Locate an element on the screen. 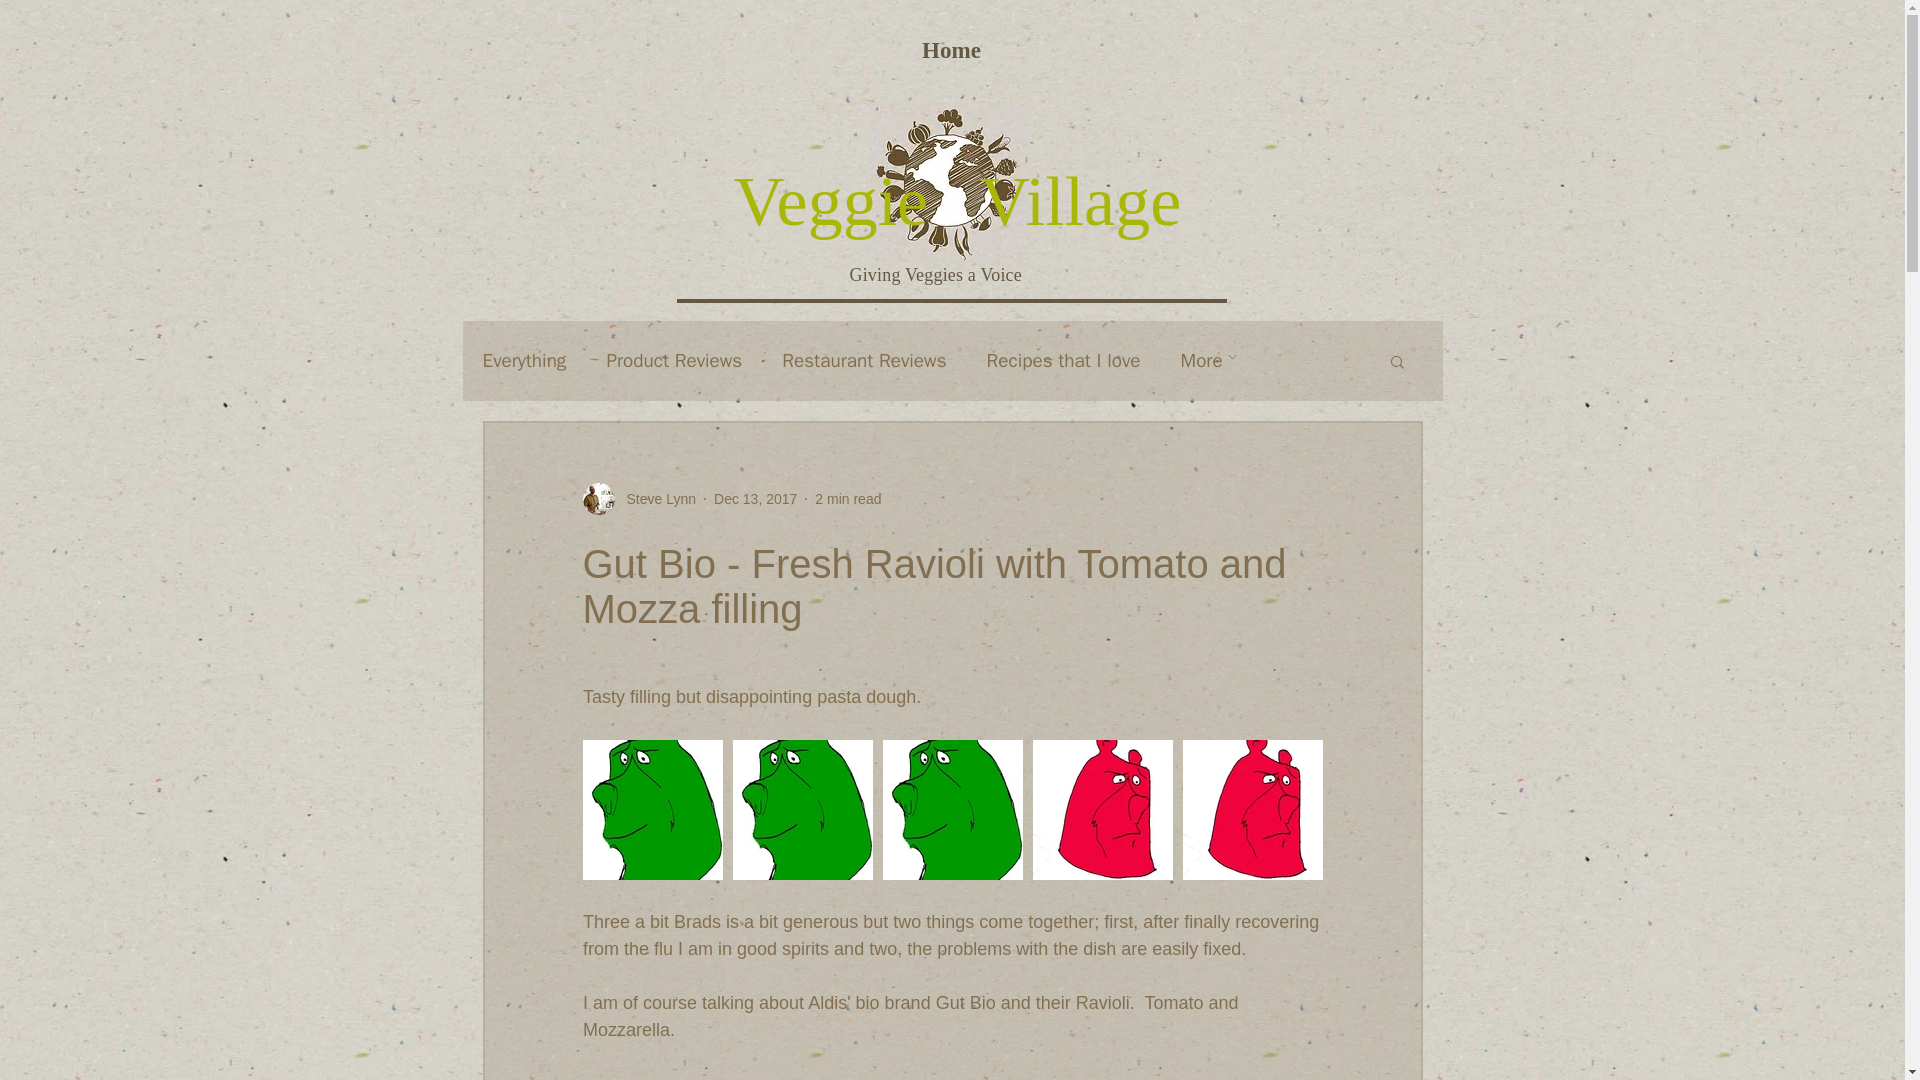 The width and height of the screenshot is (1920, 1080). Steve Lynn is located at coordinates (654, 499).